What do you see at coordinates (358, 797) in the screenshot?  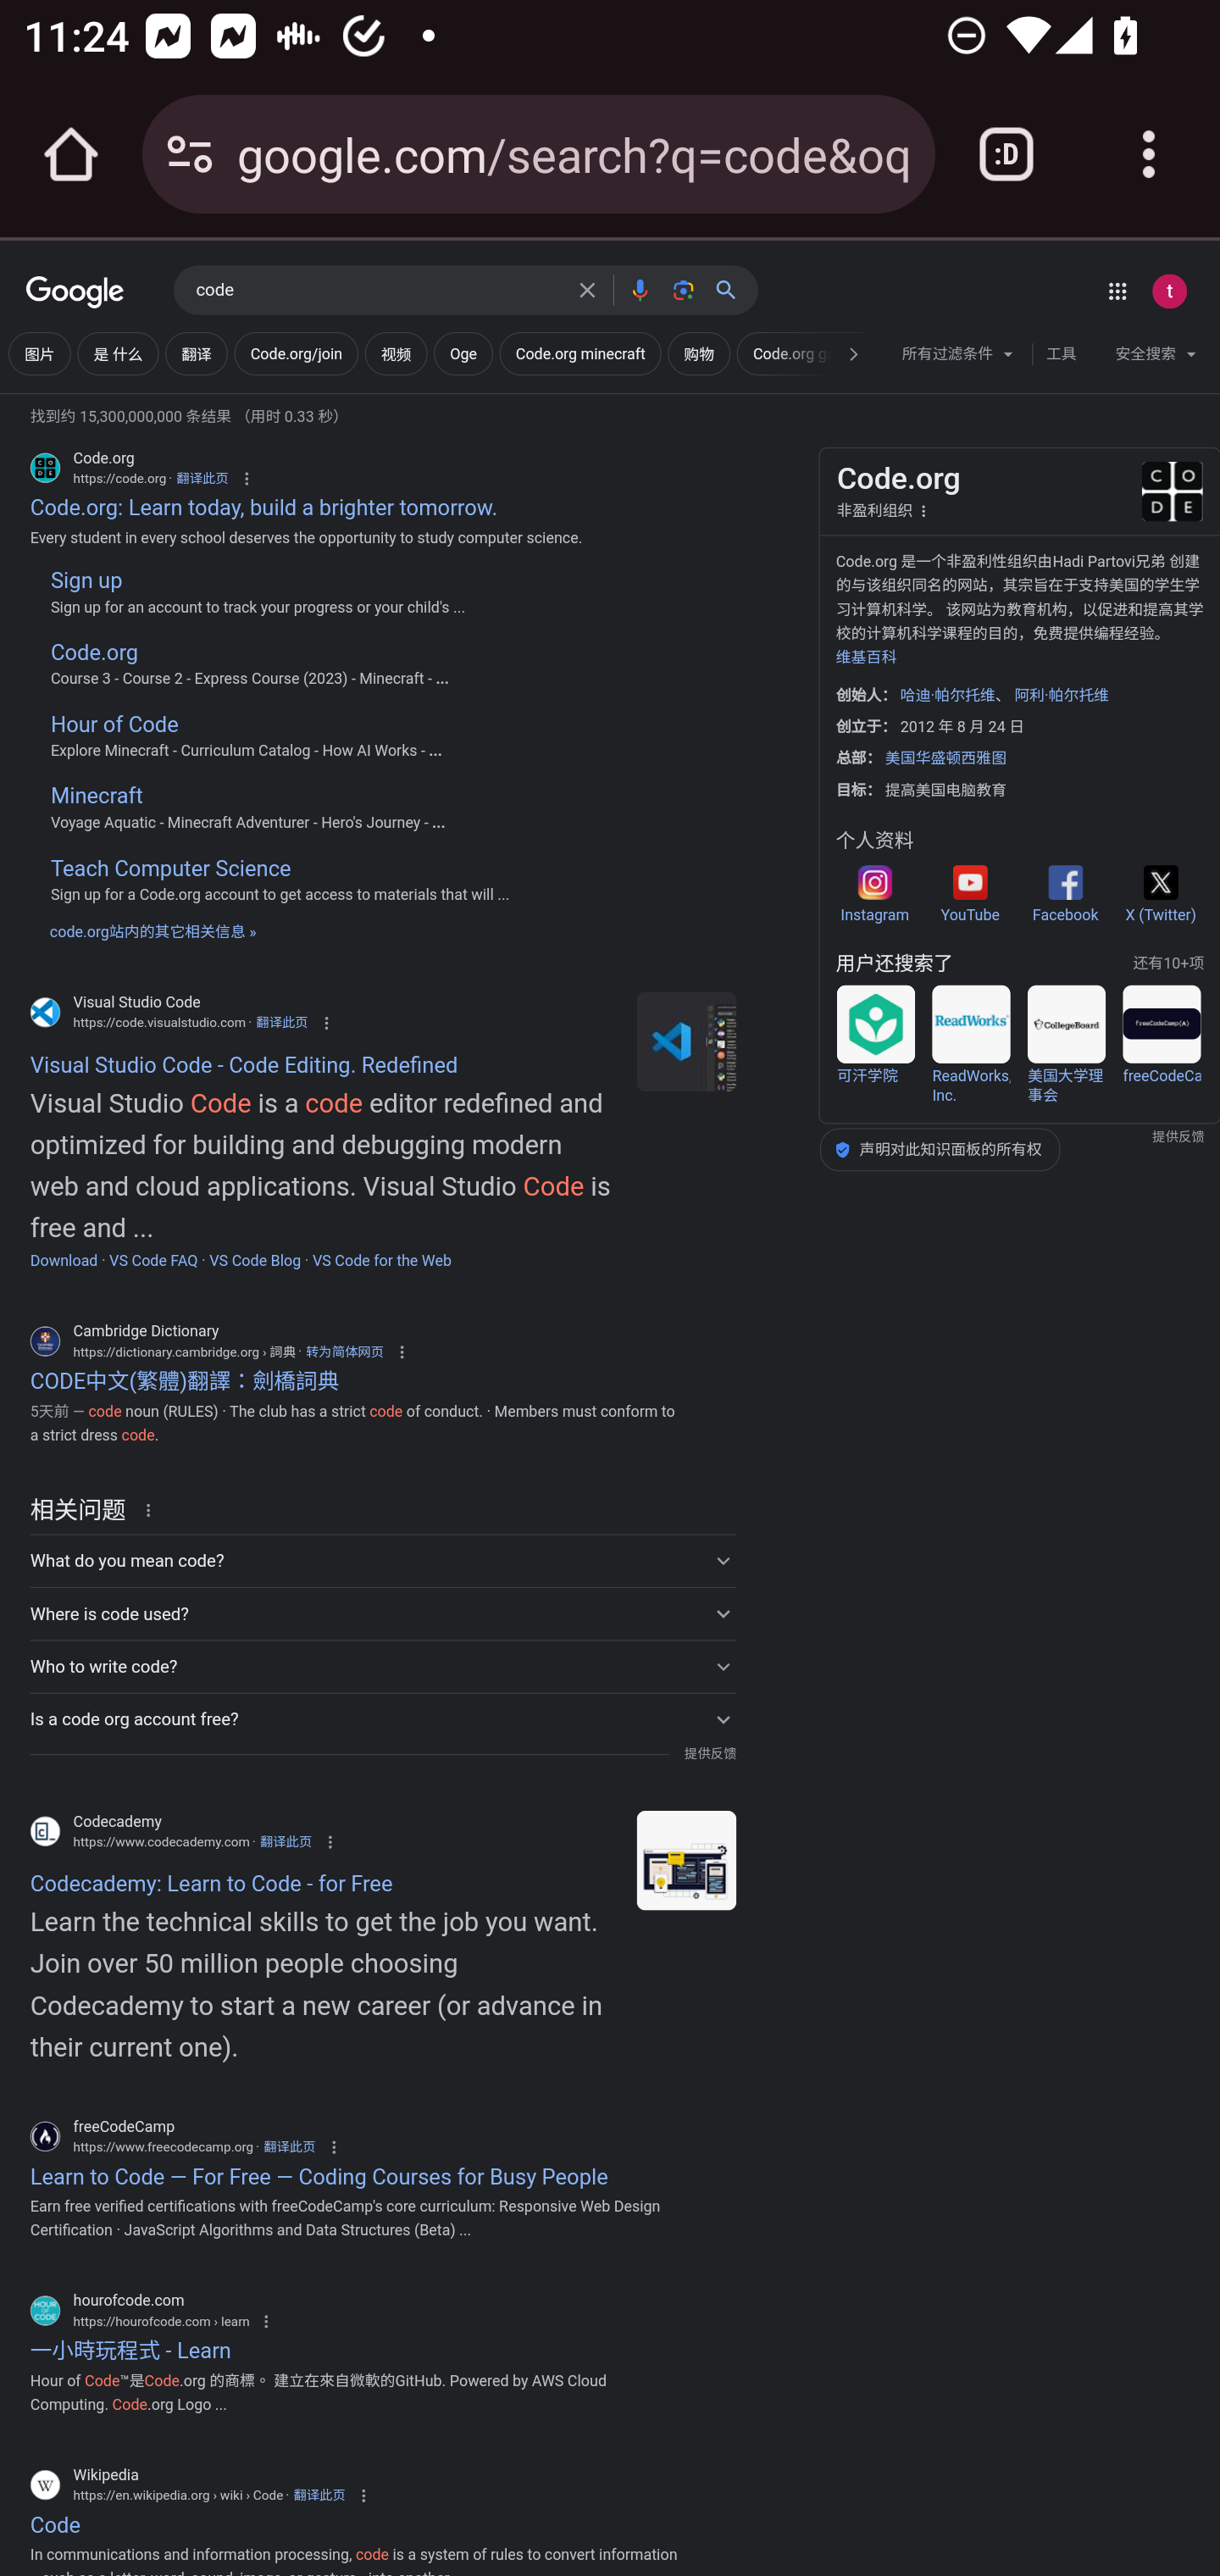 I see `Minecraft Minecraft Minecraft` at bounding box center [358, 797].